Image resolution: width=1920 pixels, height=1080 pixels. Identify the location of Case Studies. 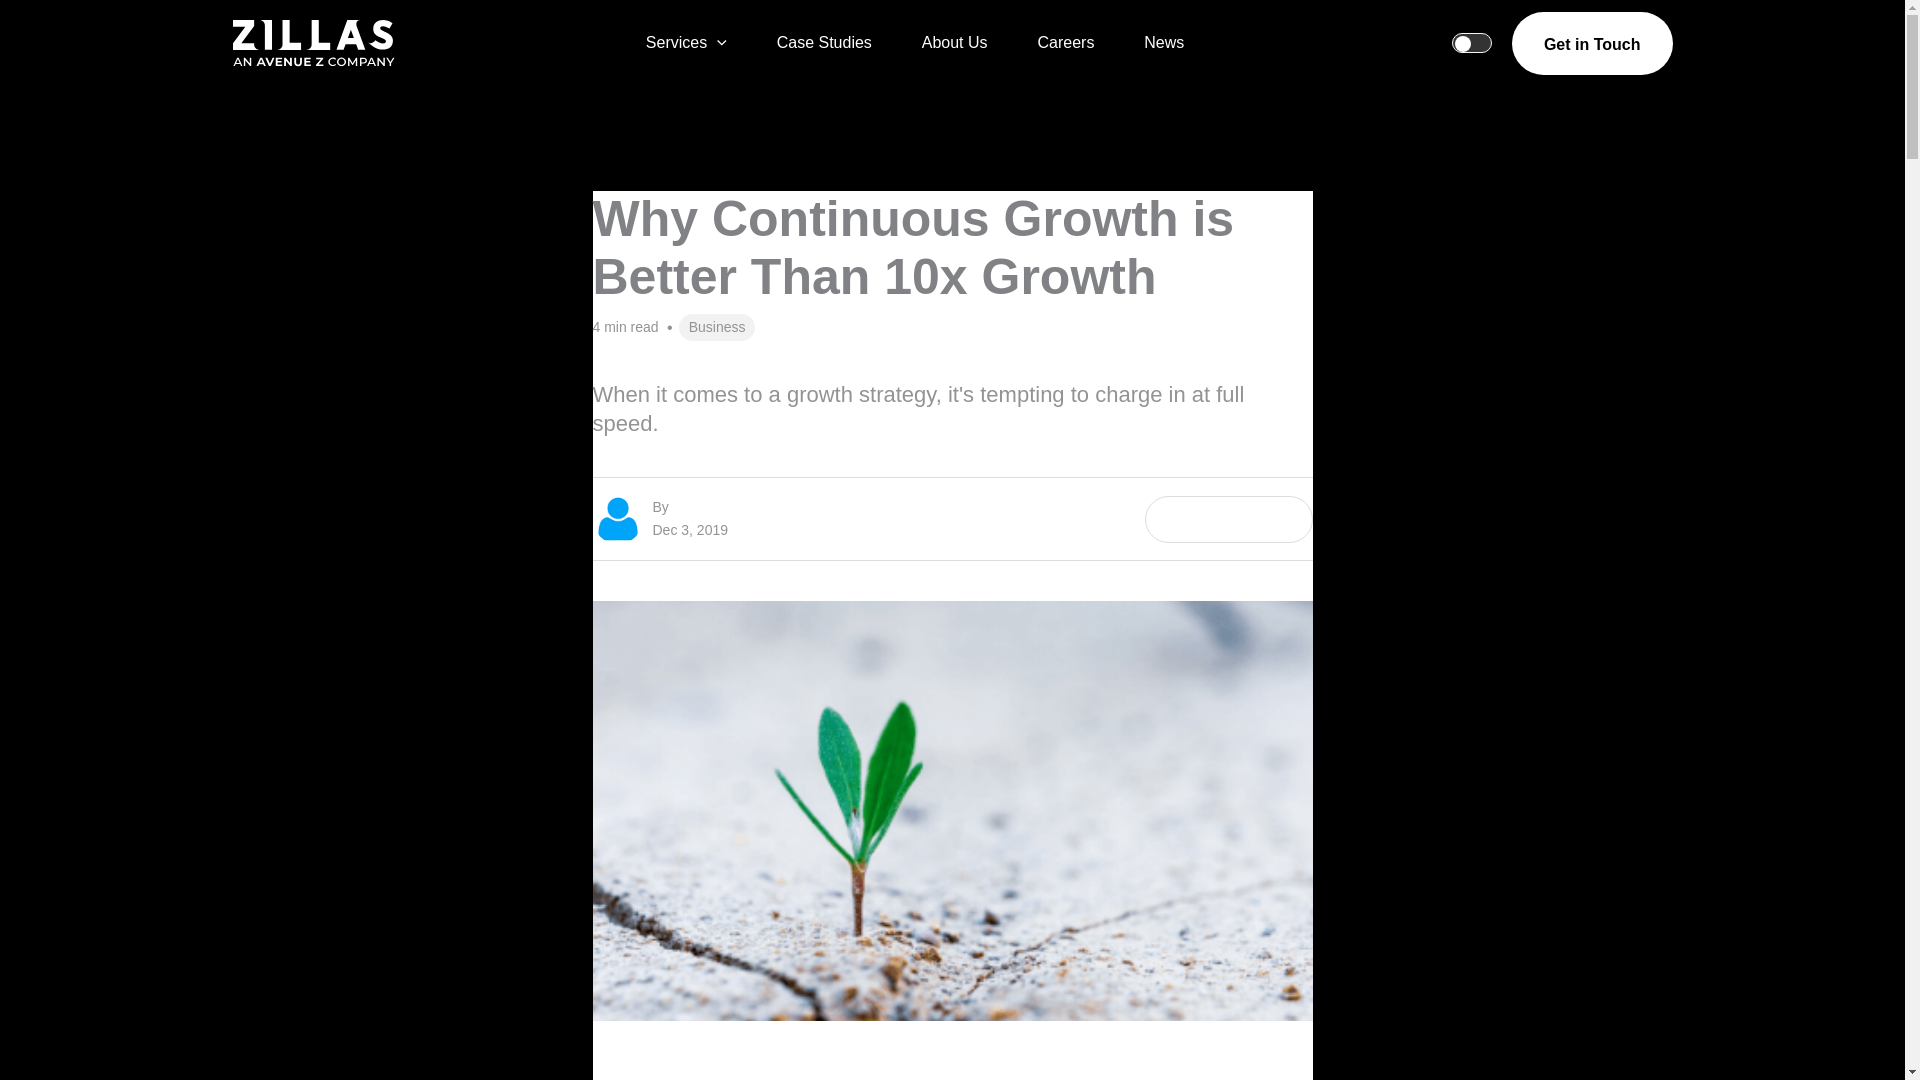
(824, 44).